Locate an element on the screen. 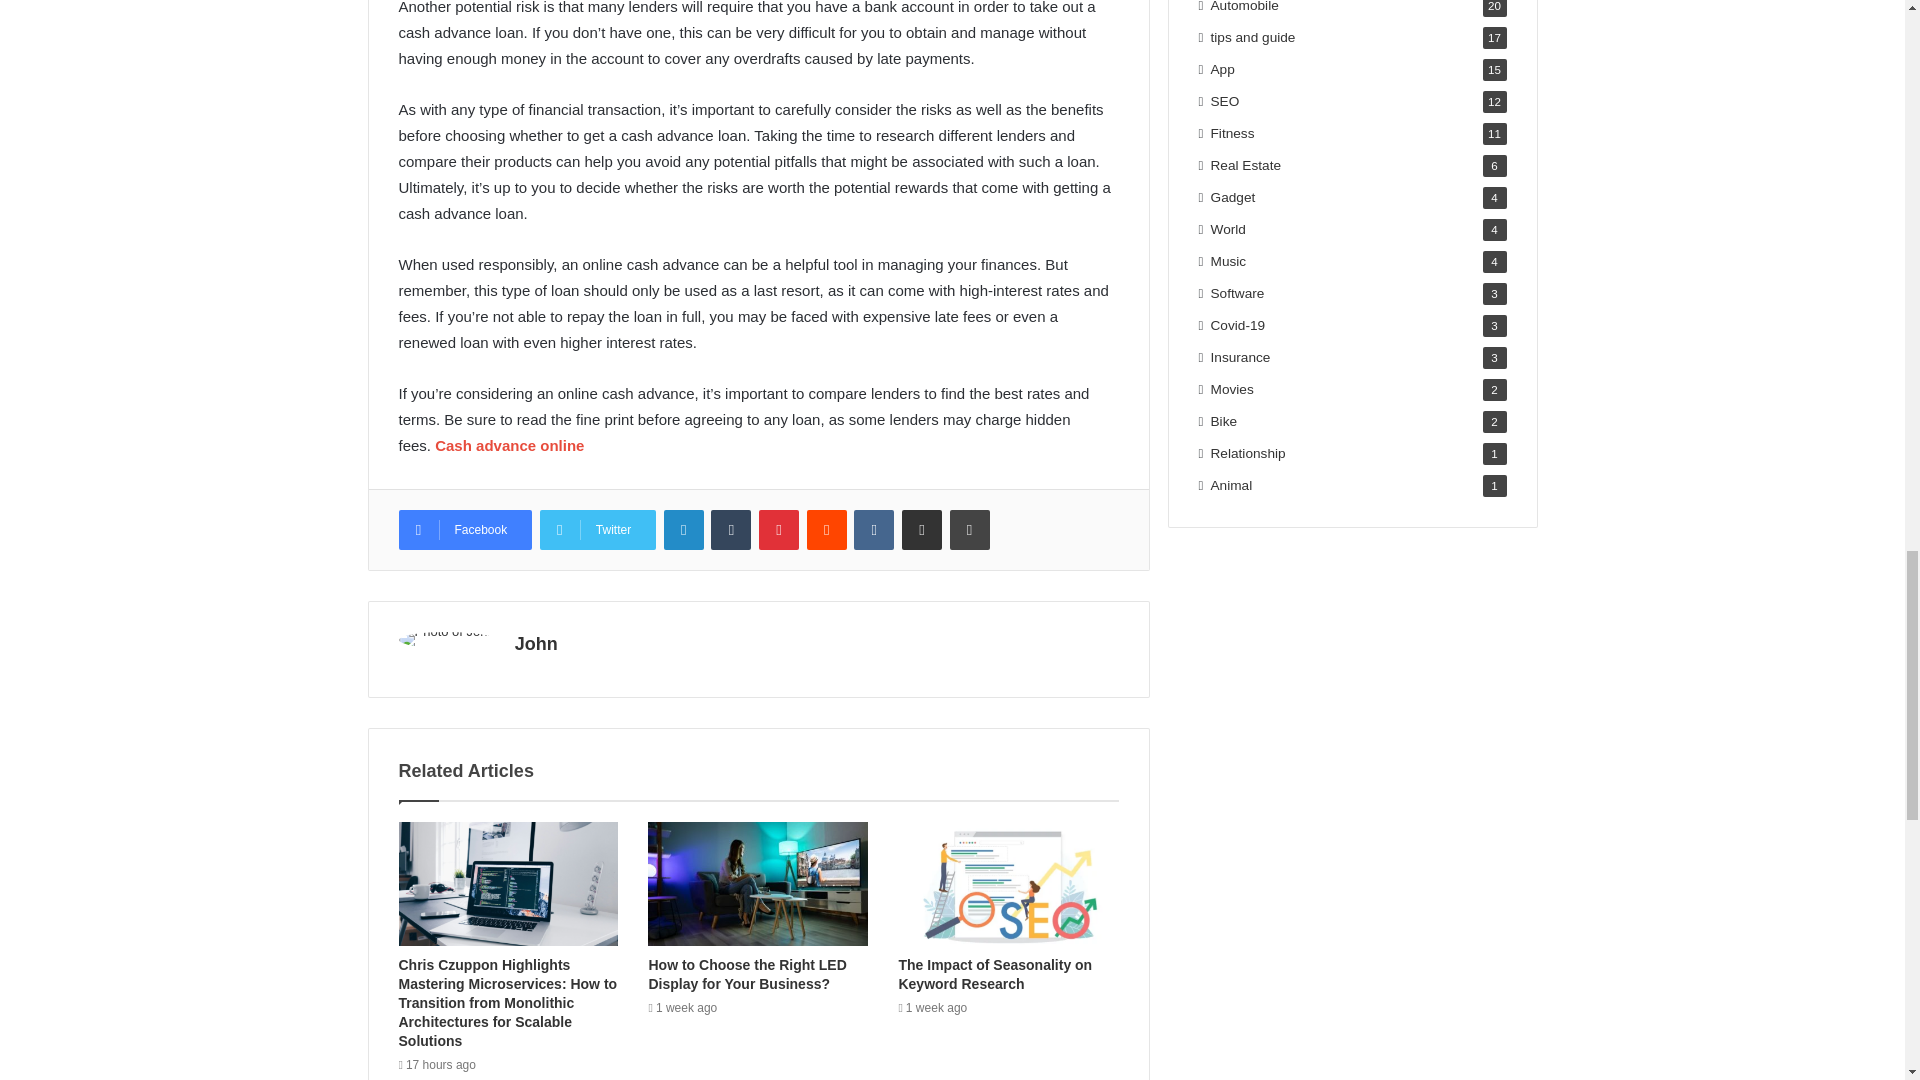 This screenshot has width=1920, height=1080. VKontakte is located at coordinates (874, 529).